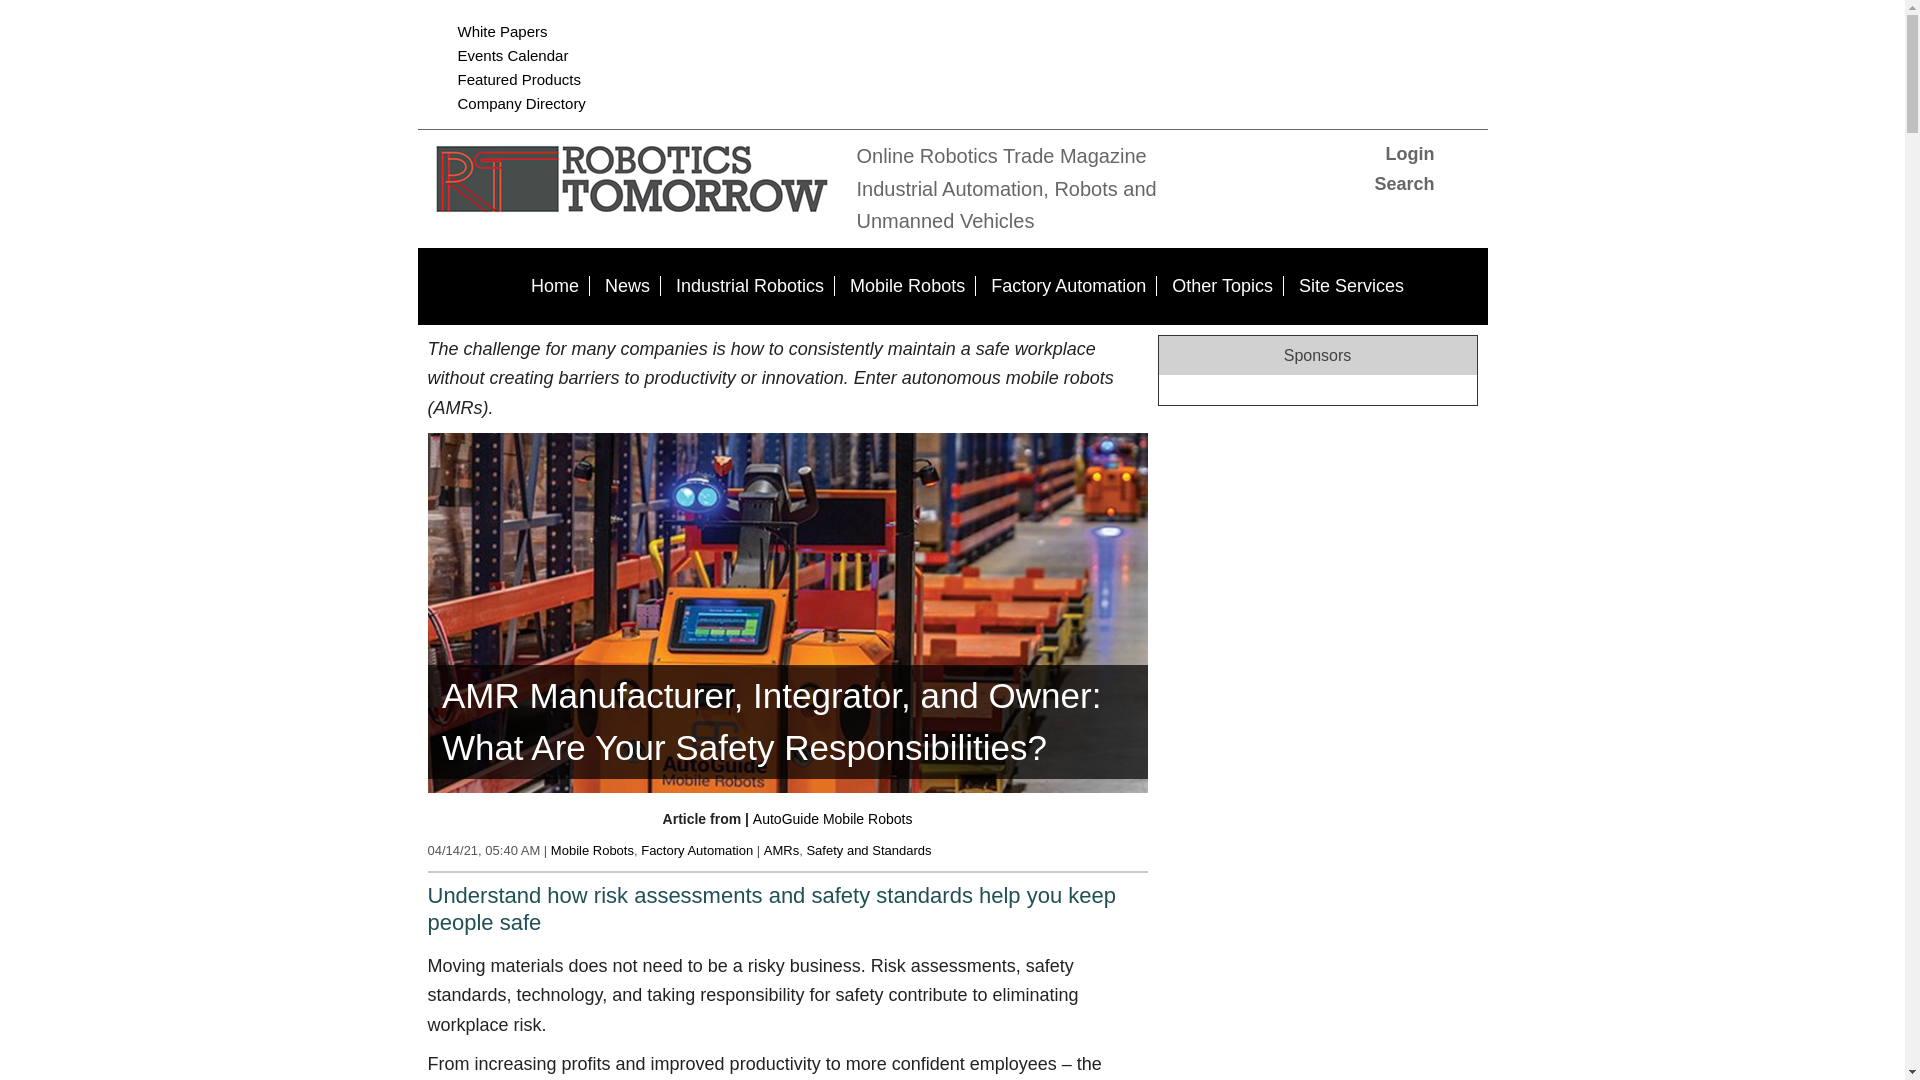 The height and width of the screenshot is (1080, 1920). What do you see at coordinates (781, 850) in the screenshot?
I see `AMRs` at bounding box center [781, 850].